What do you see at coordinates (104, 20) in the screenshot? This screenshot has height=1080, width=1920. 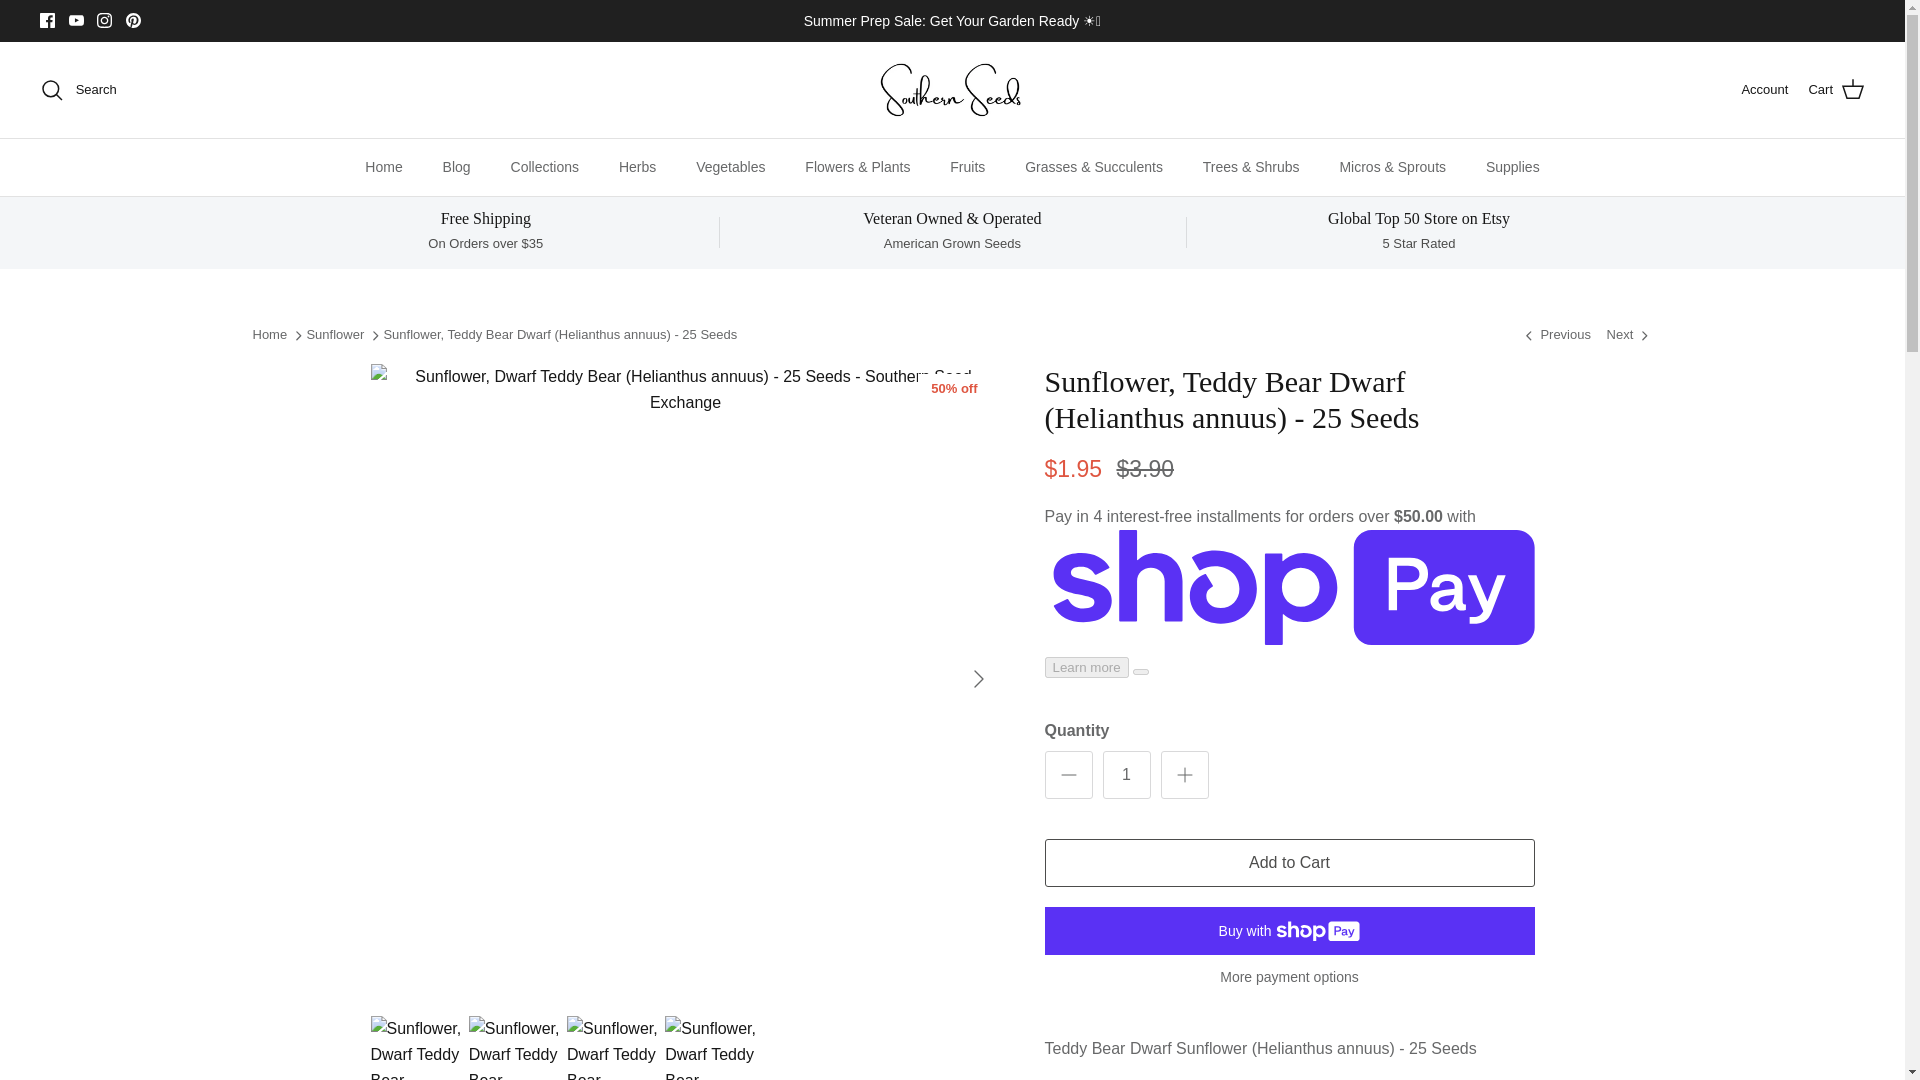 I see `Instagram` at bounding box center [104, 20].